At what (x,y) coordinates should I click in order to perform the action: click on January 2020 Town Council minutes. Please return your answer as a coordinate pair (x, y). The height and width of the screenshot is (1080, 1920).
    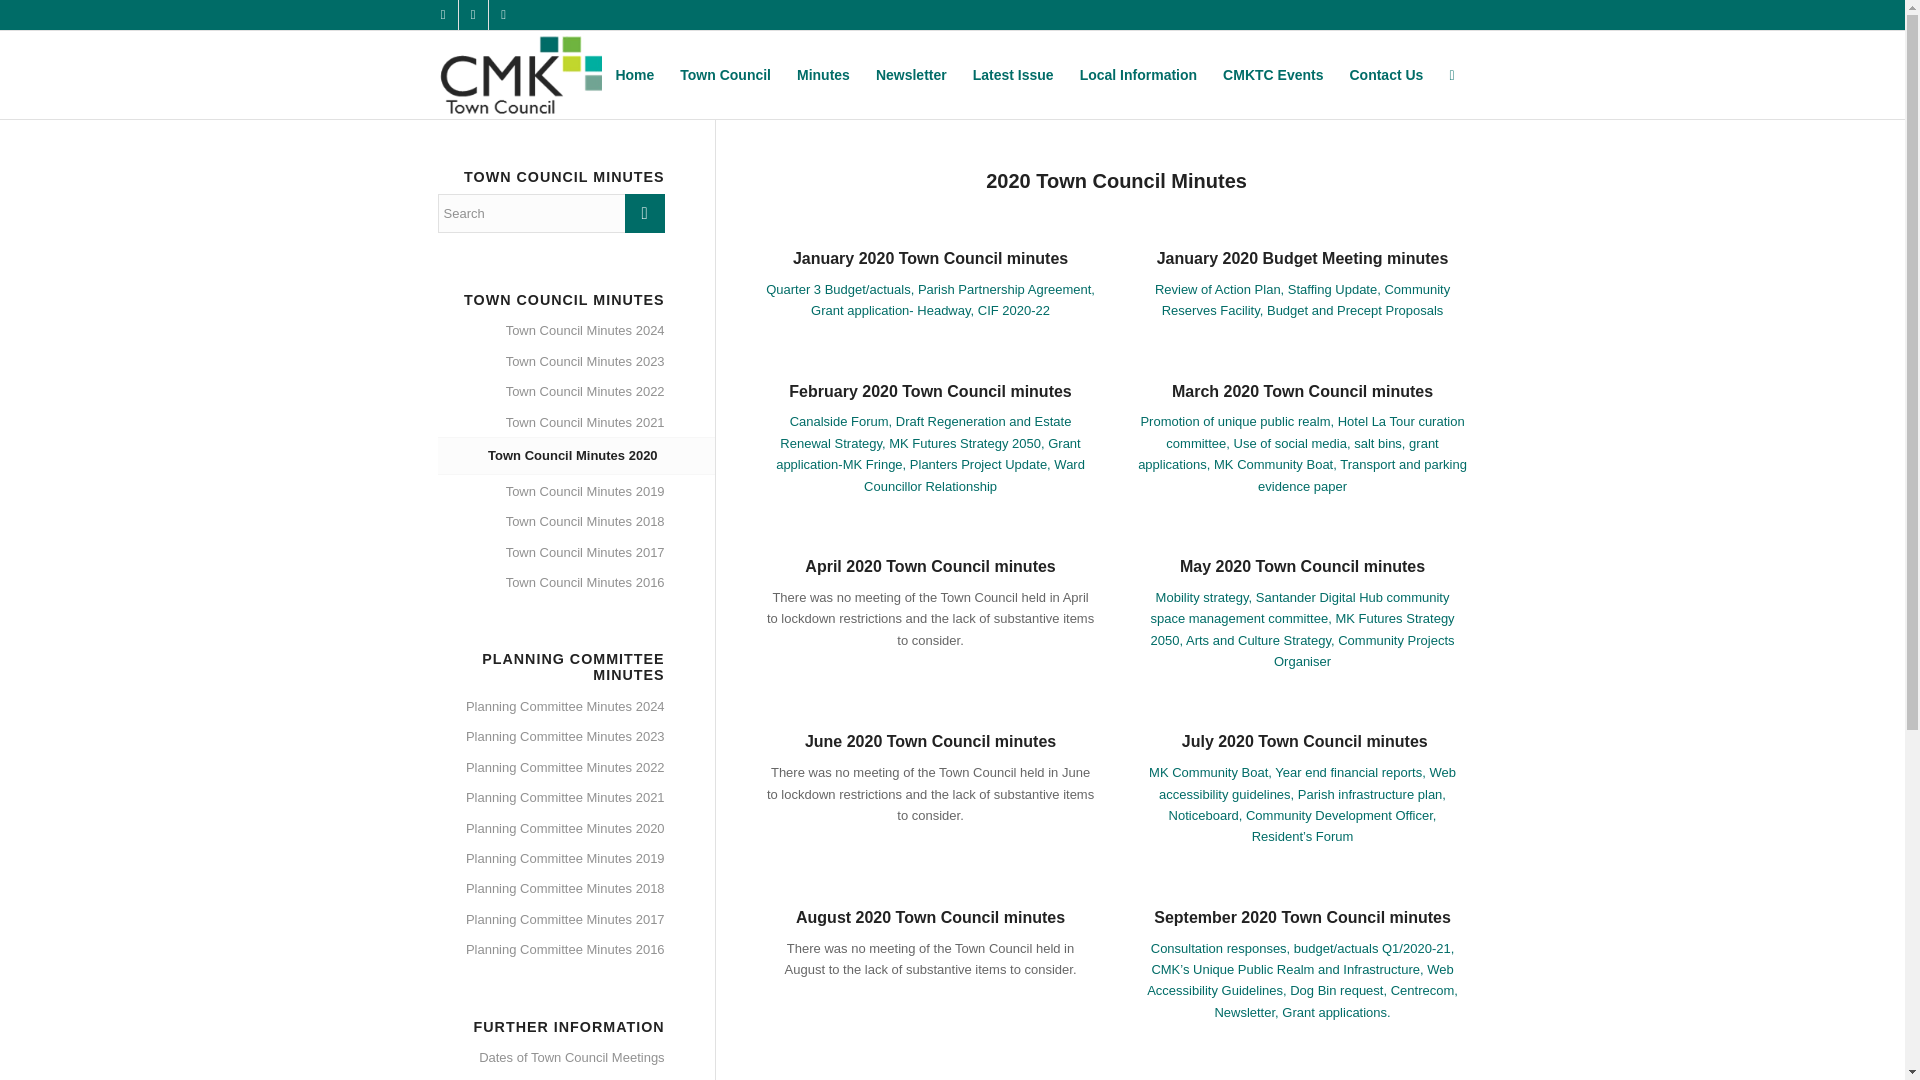
    Looking at the image, I should click on (930, 258).